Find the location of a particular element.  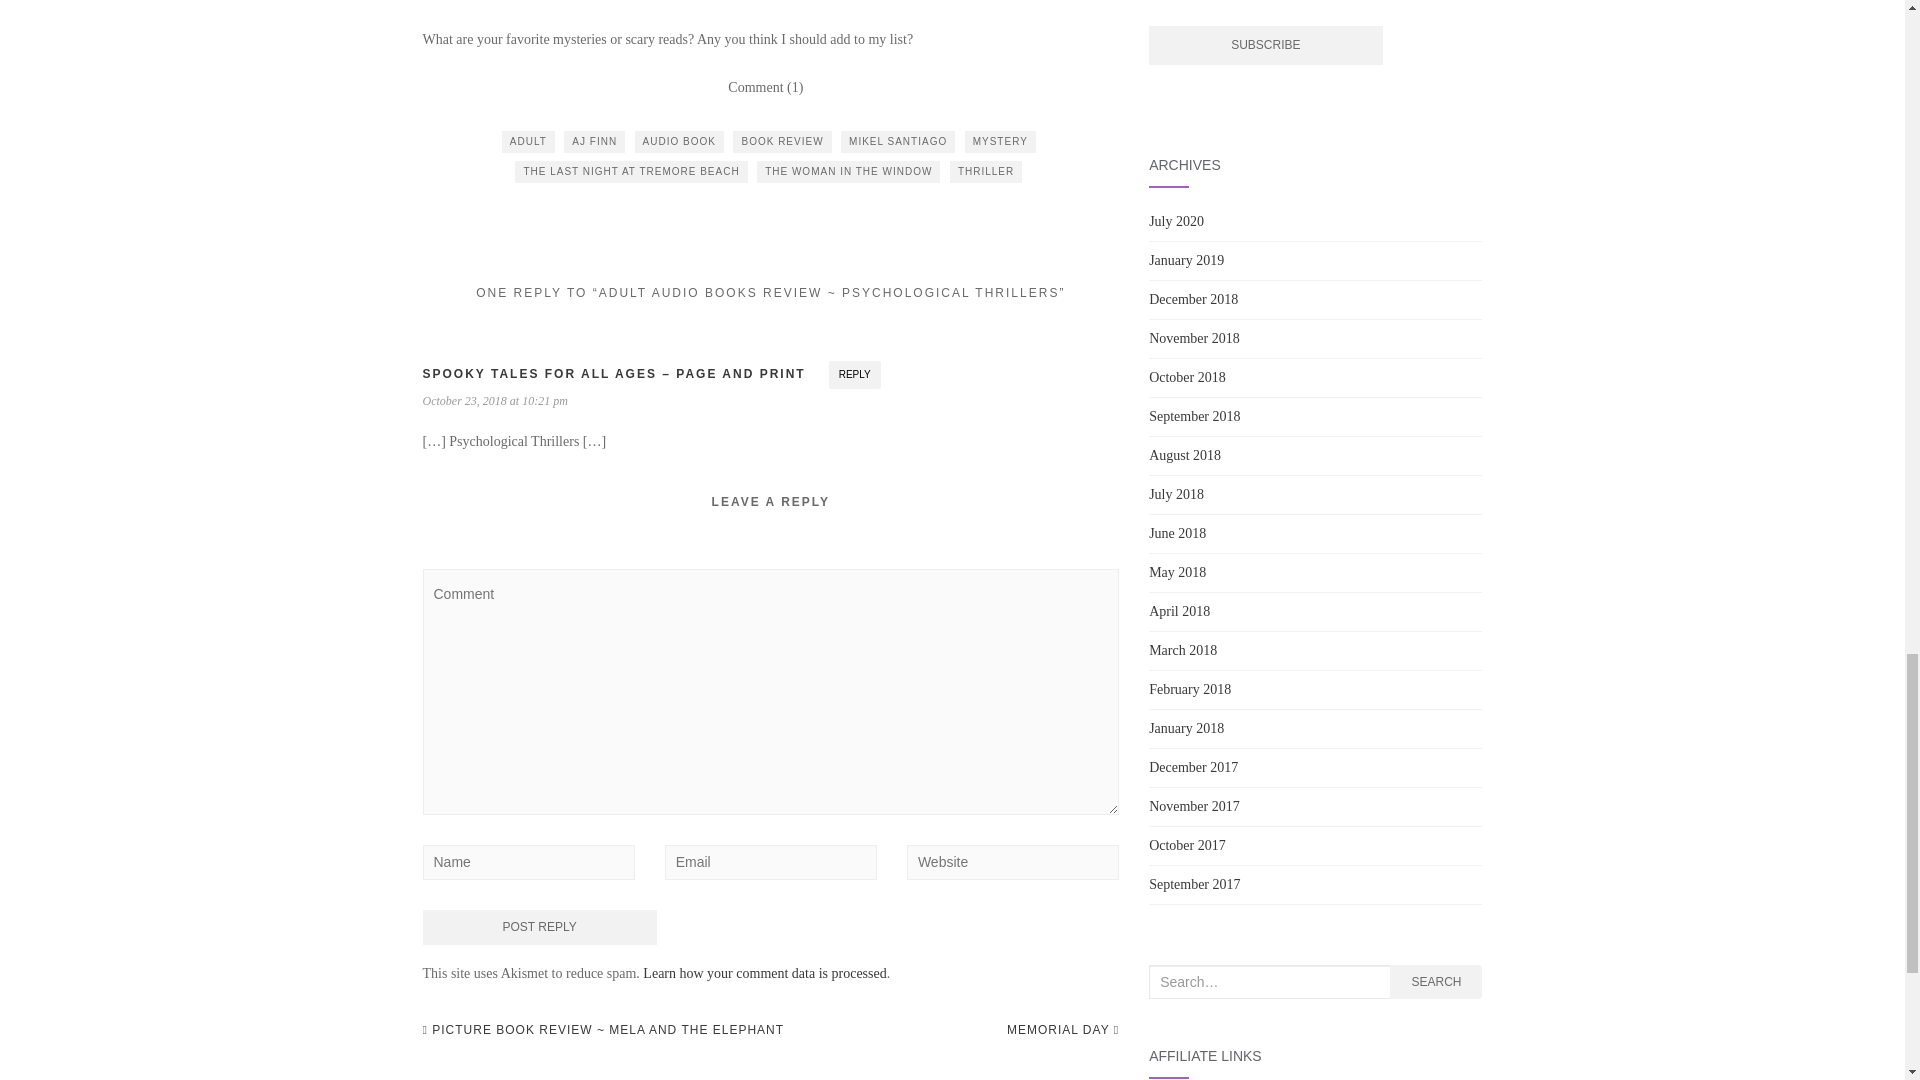

THE LAST NIGHT AT TREMORE BEACH is located at coordinates (630, 171).